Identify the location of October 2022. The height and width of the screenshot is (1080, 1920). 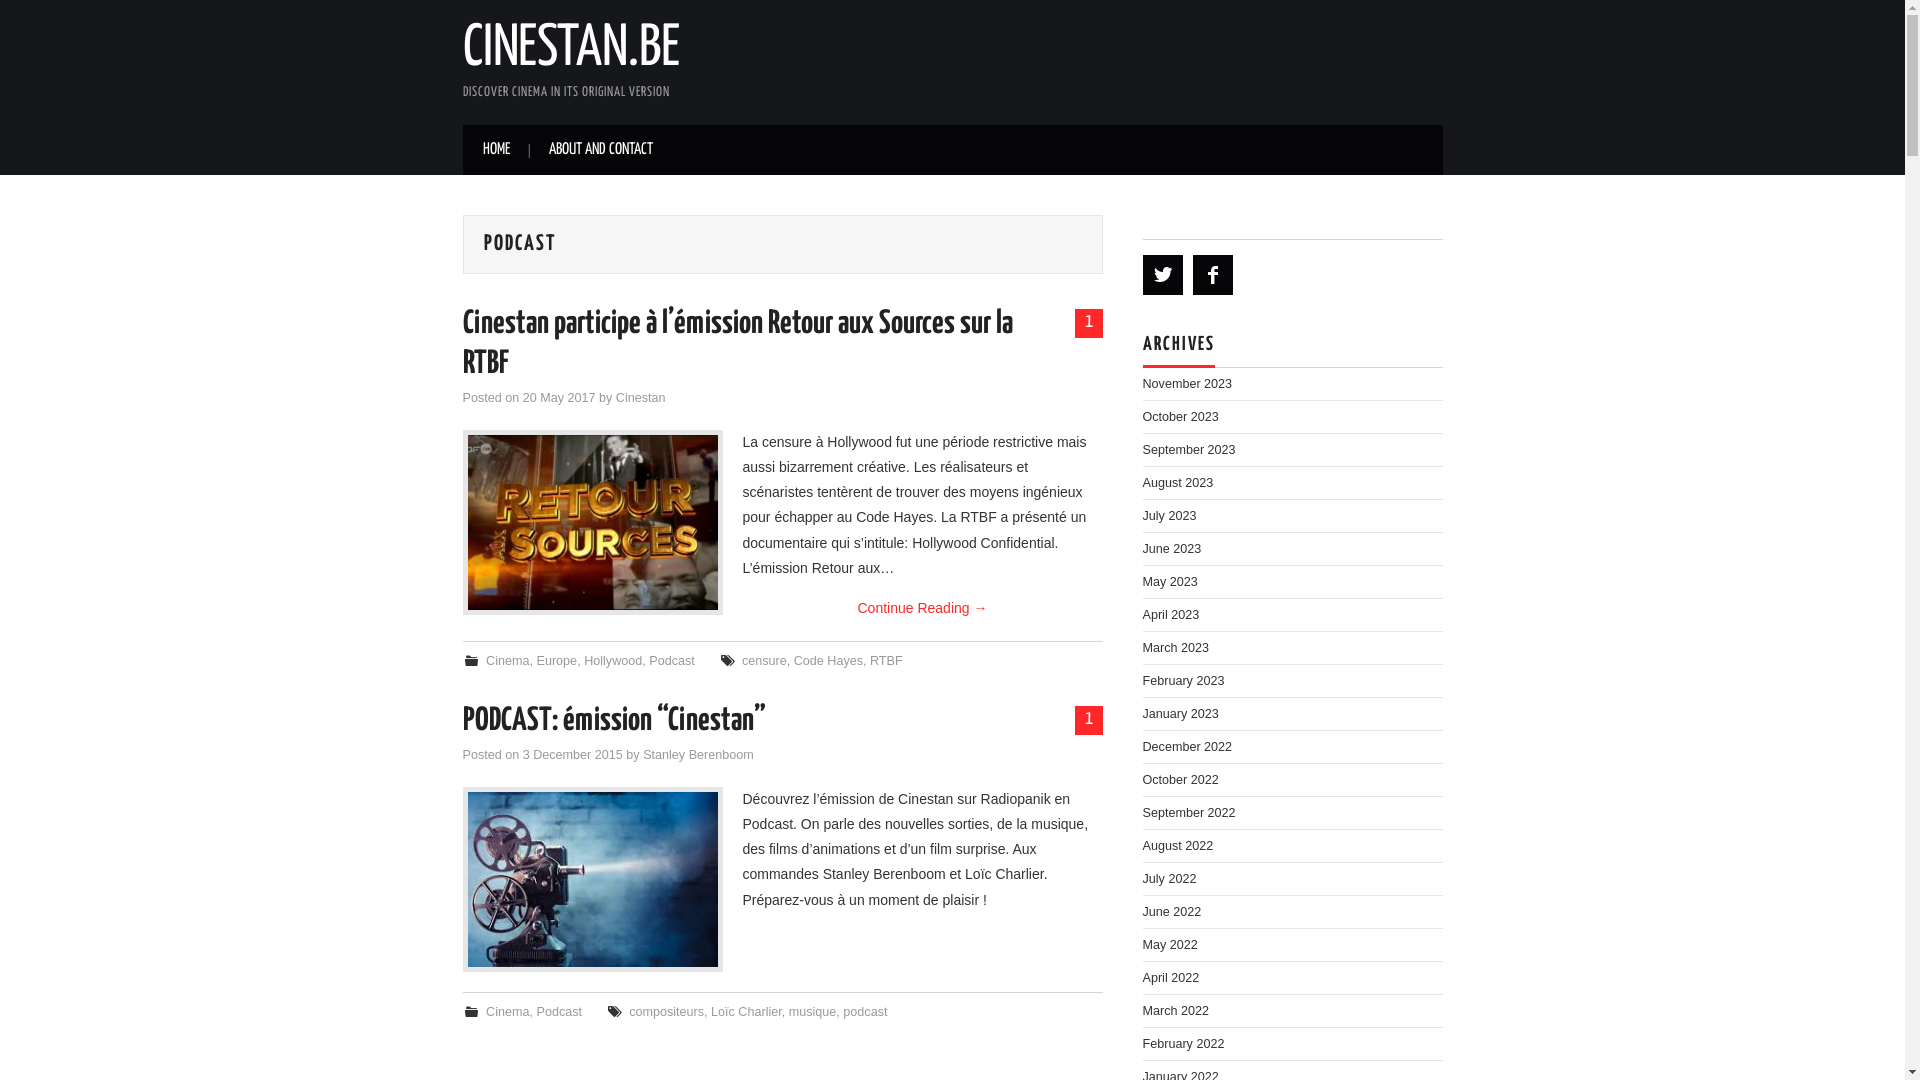
(1180, 780).